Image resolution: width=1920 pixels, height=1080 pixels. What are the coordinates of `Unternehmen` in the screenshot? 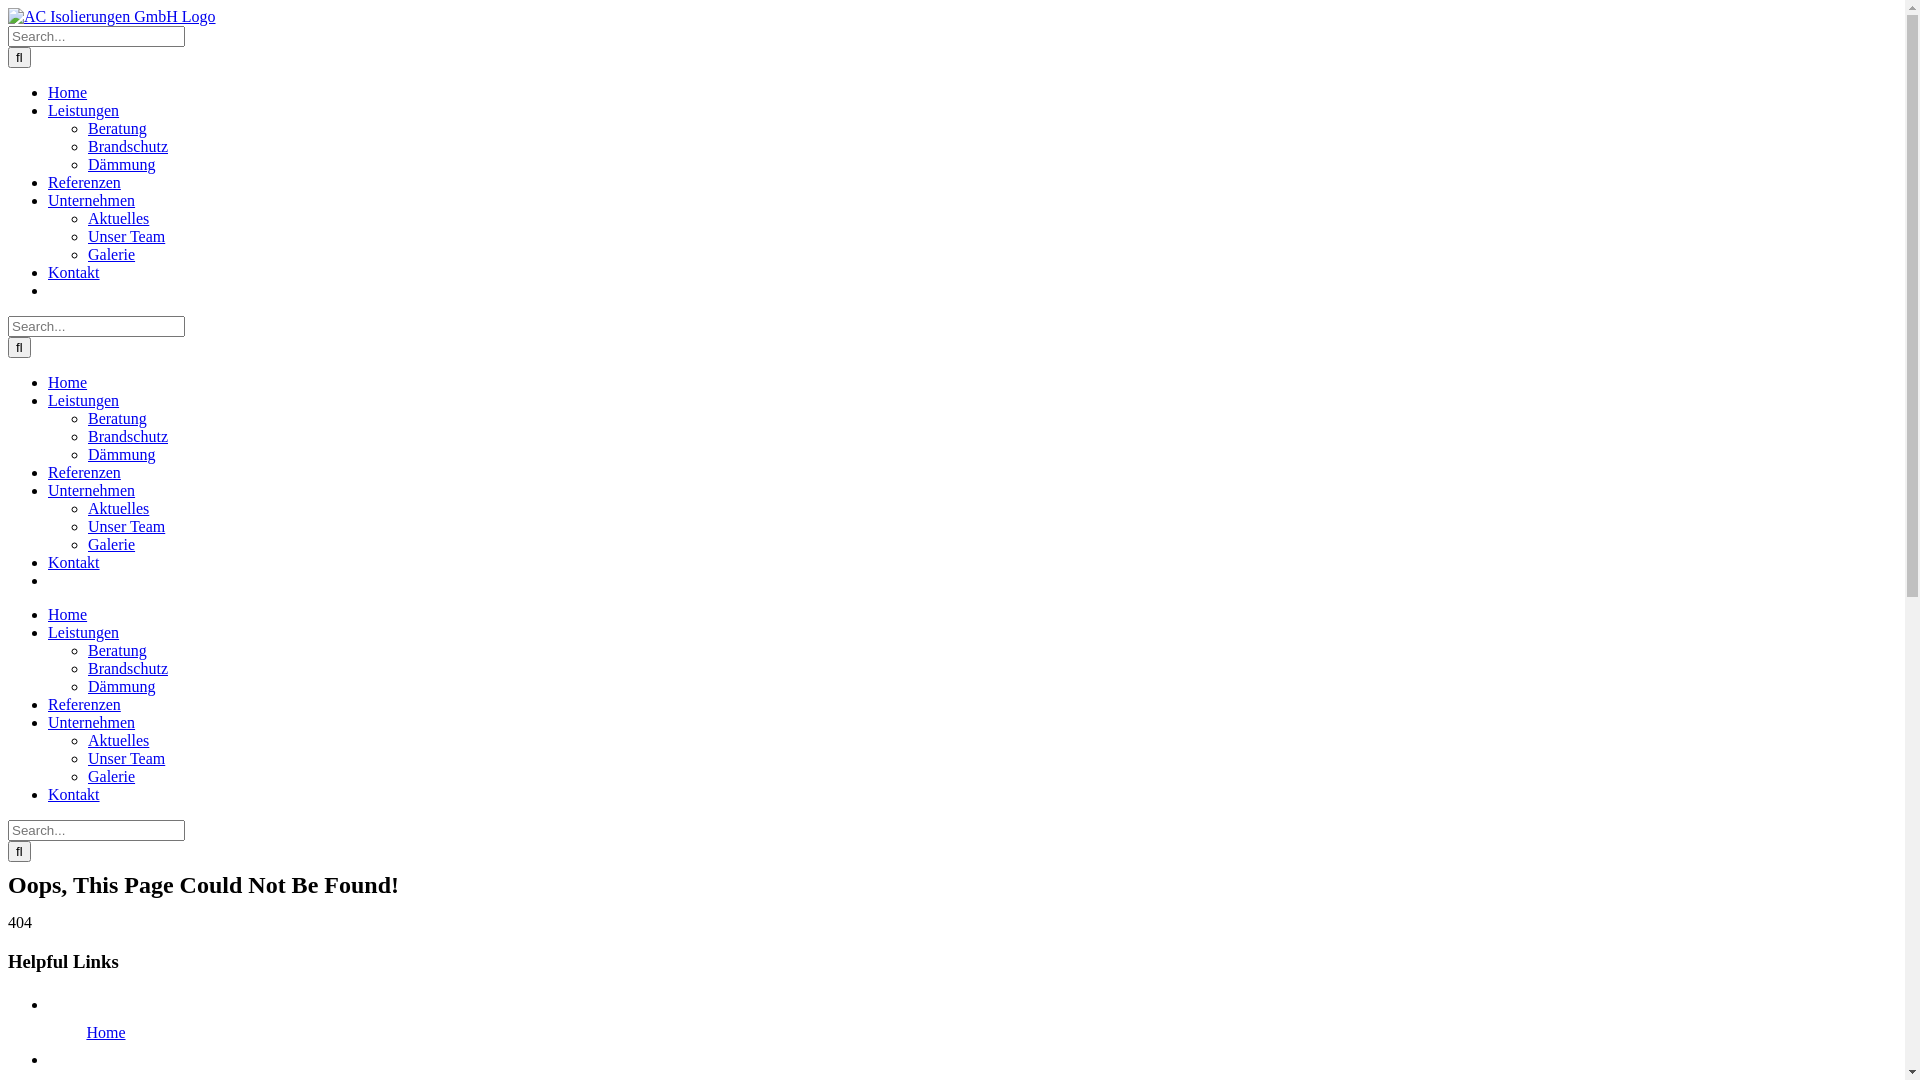 It's located at (92, 490).